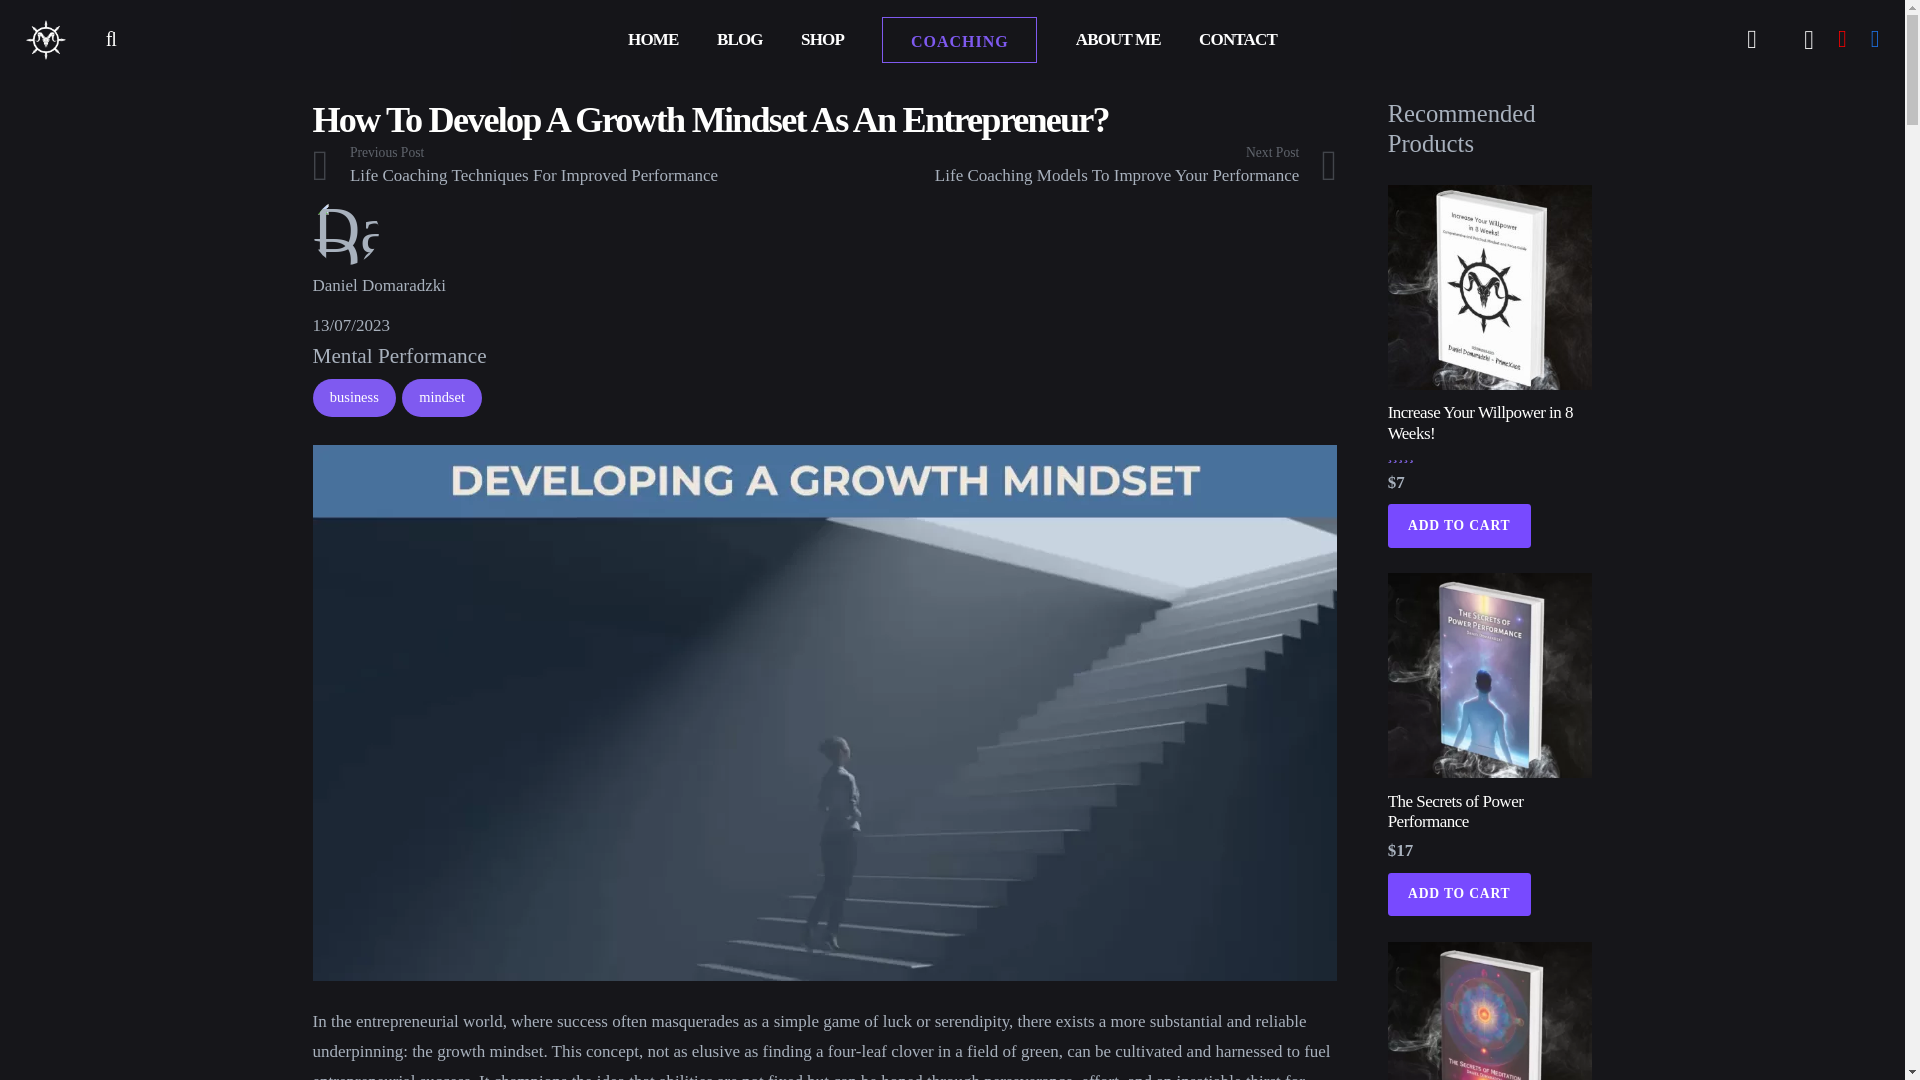  I want to click on Mental Performance, so click(740, 40).